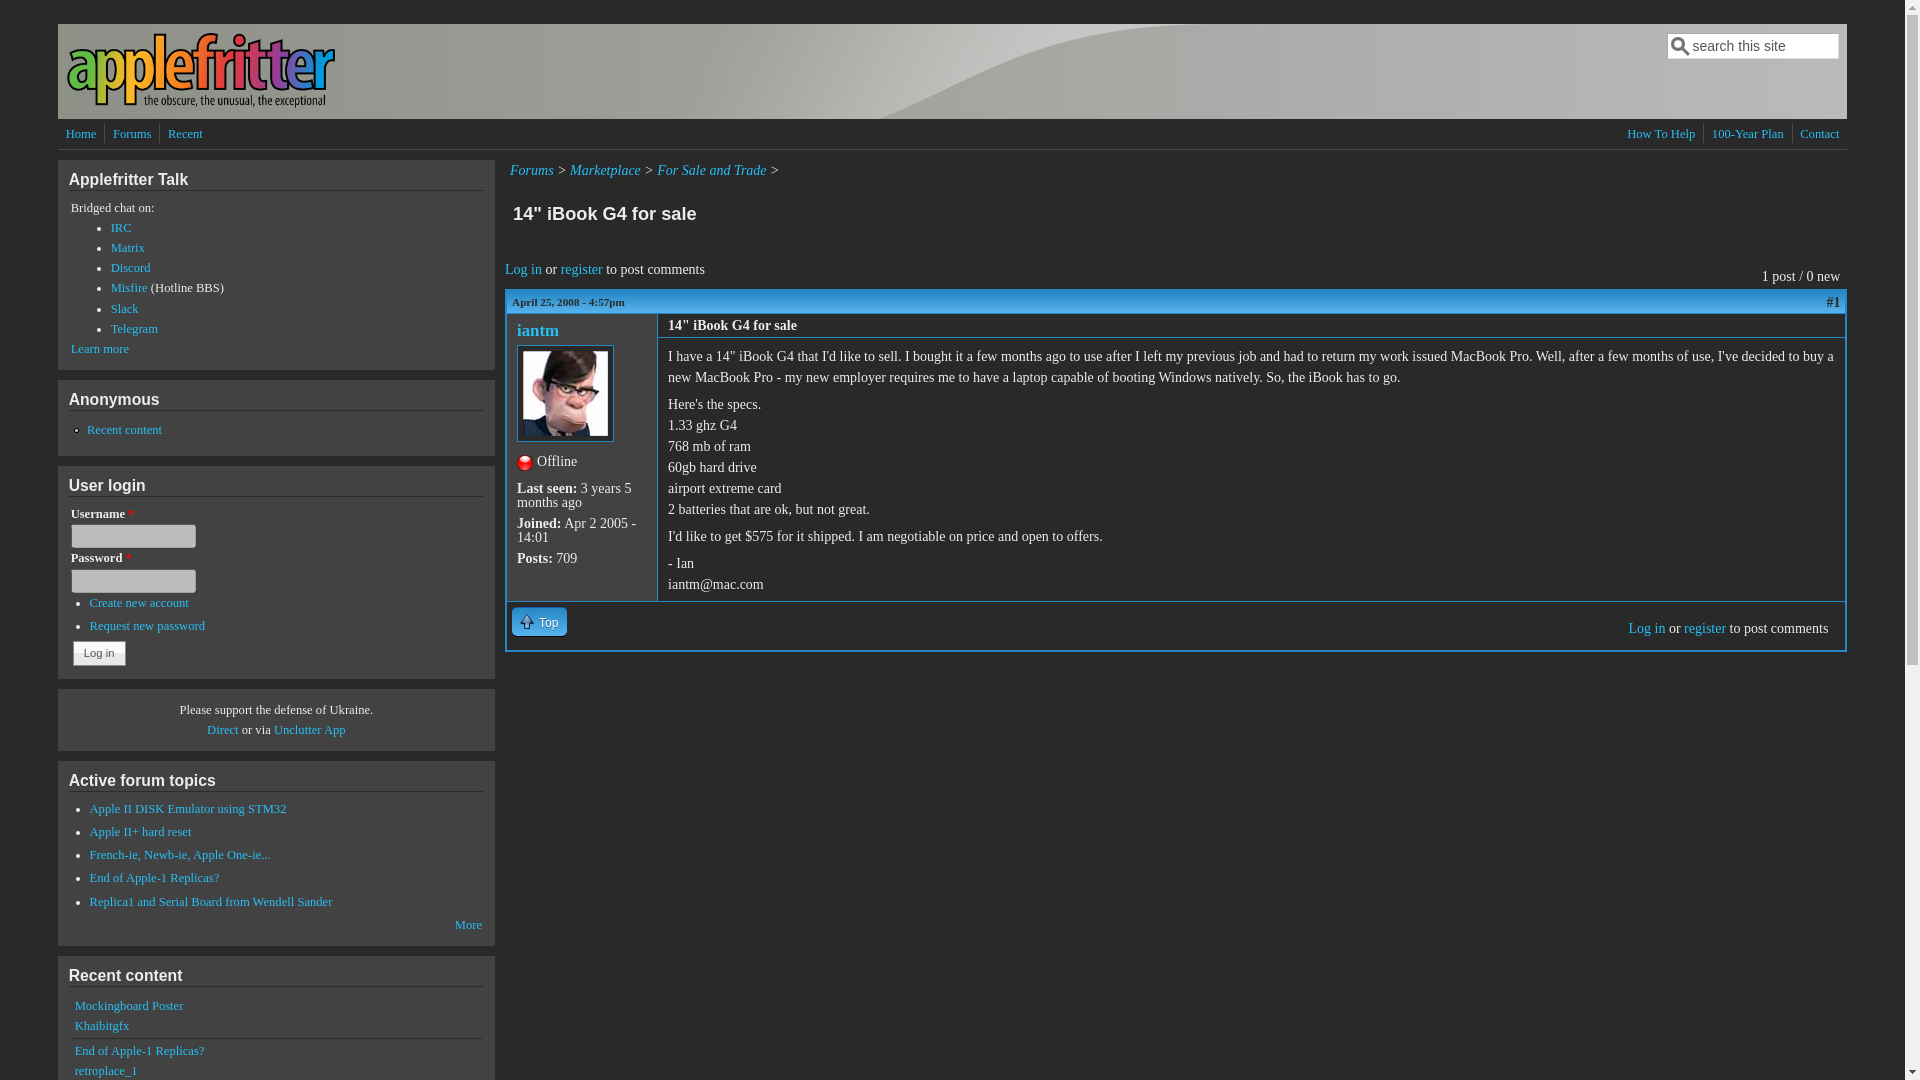 This screenshot has width=1920, height=1080. Describe the element at coordinates (565, 392) in the screenshot. I see `iantm's picture` at that location.